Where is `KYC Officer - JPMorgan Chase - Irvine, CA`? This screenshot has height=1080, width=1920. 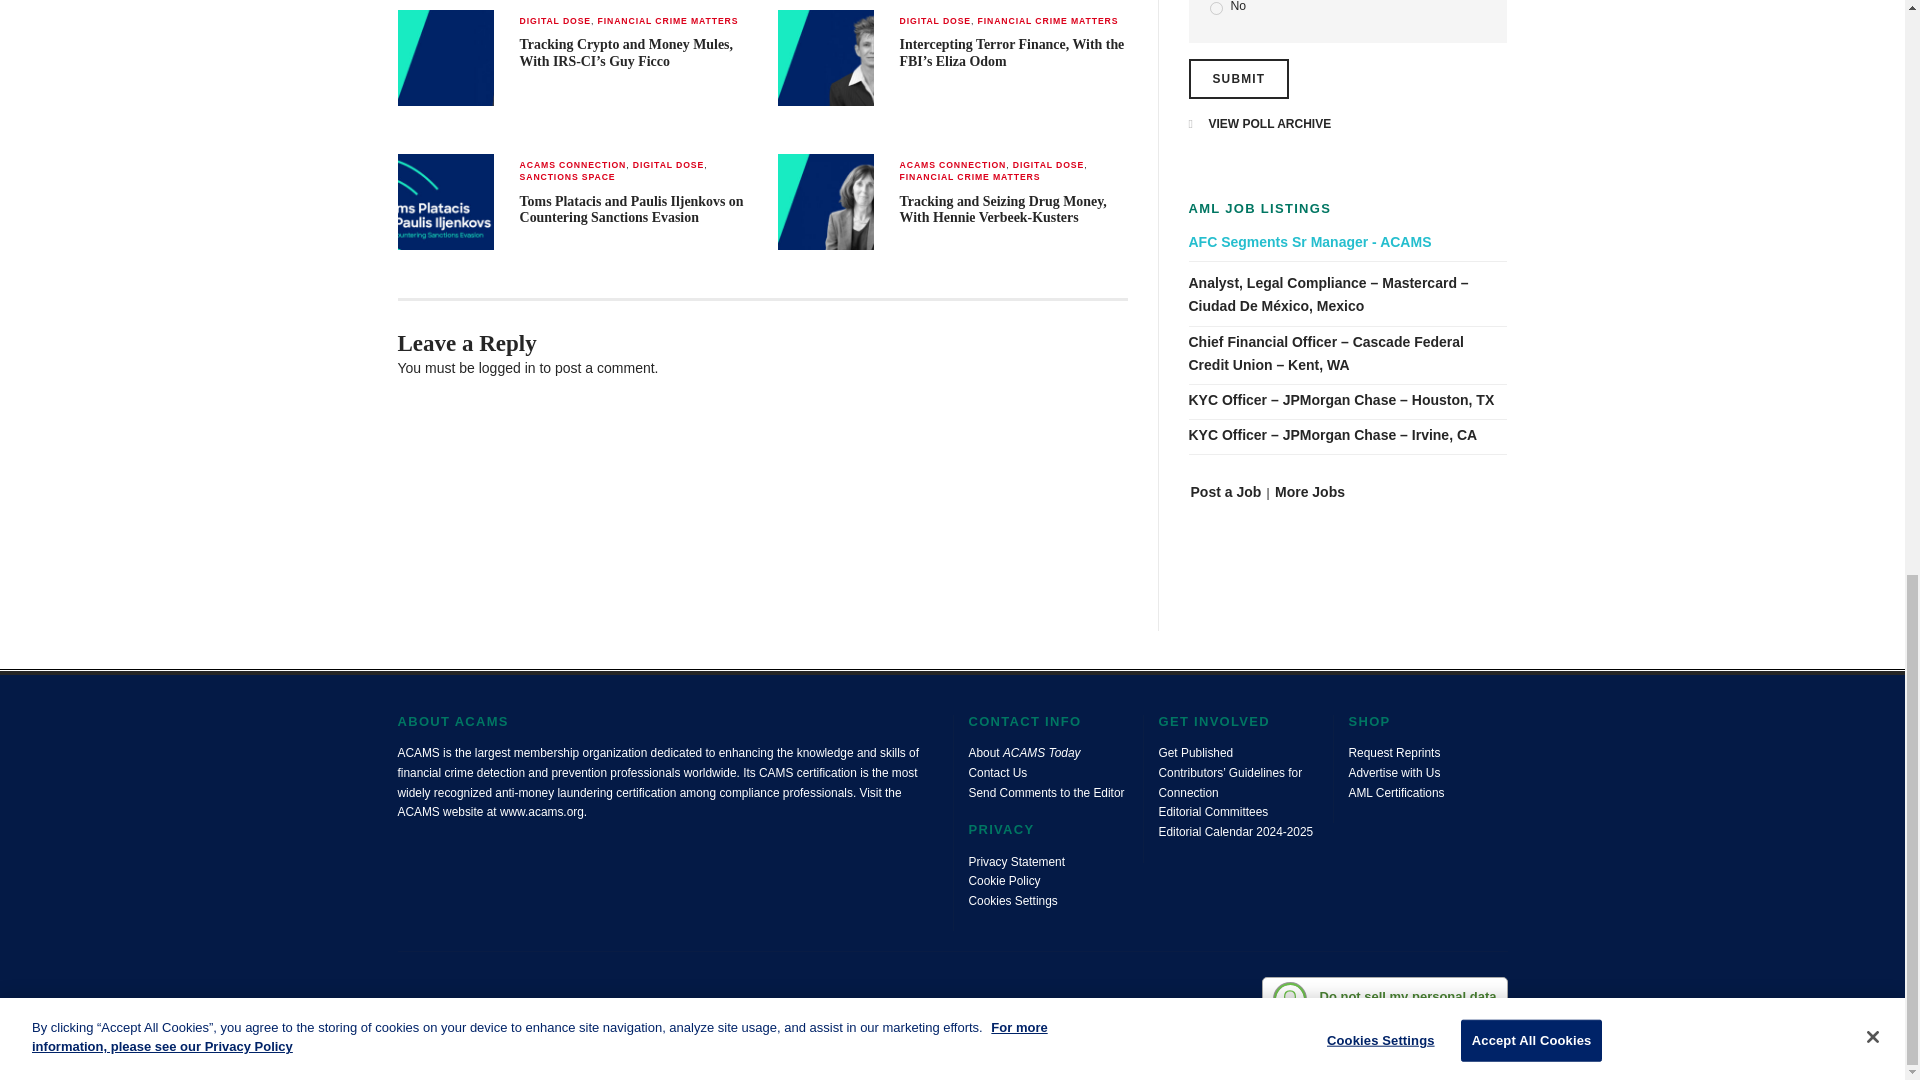
KYC Officer - JPMorgan Chase - Irvine, CA is located at coordinates (1348, 436).